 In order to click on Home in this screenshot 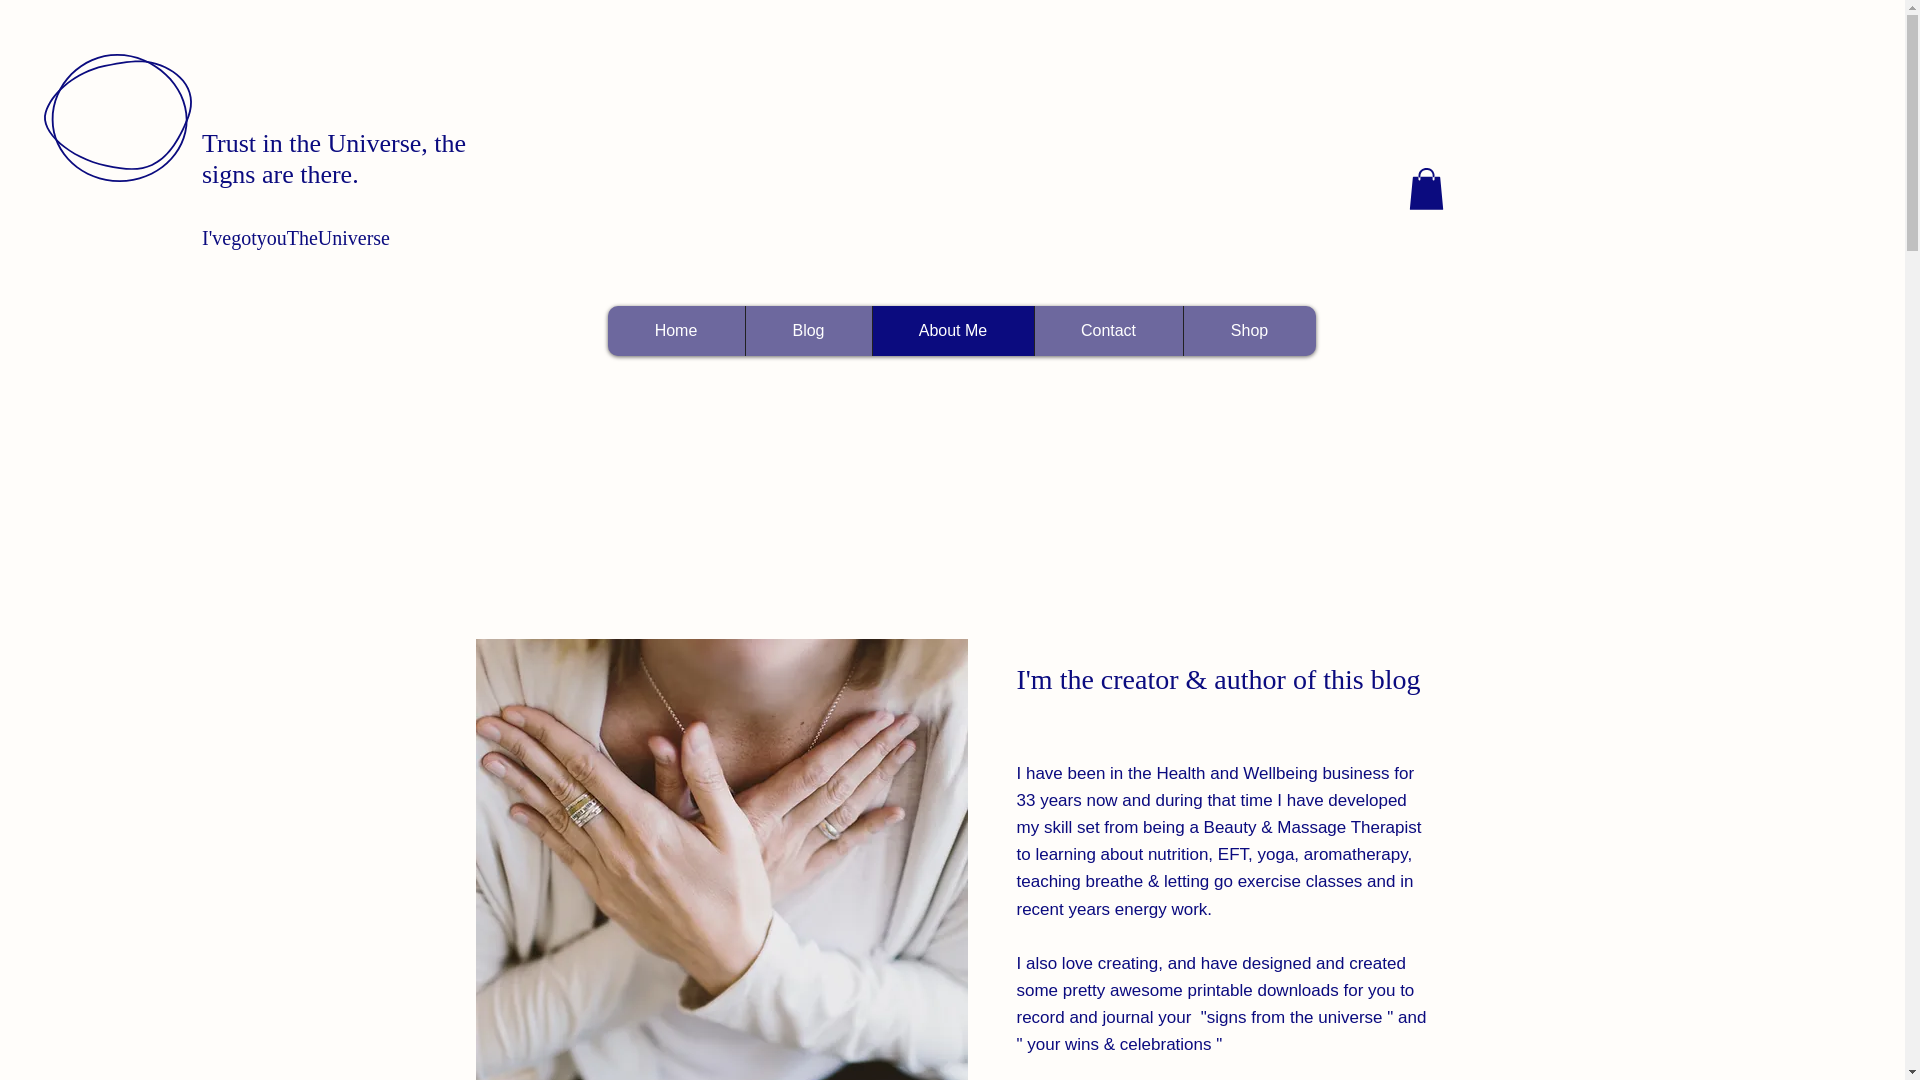, I will do `click(676, 330)`.